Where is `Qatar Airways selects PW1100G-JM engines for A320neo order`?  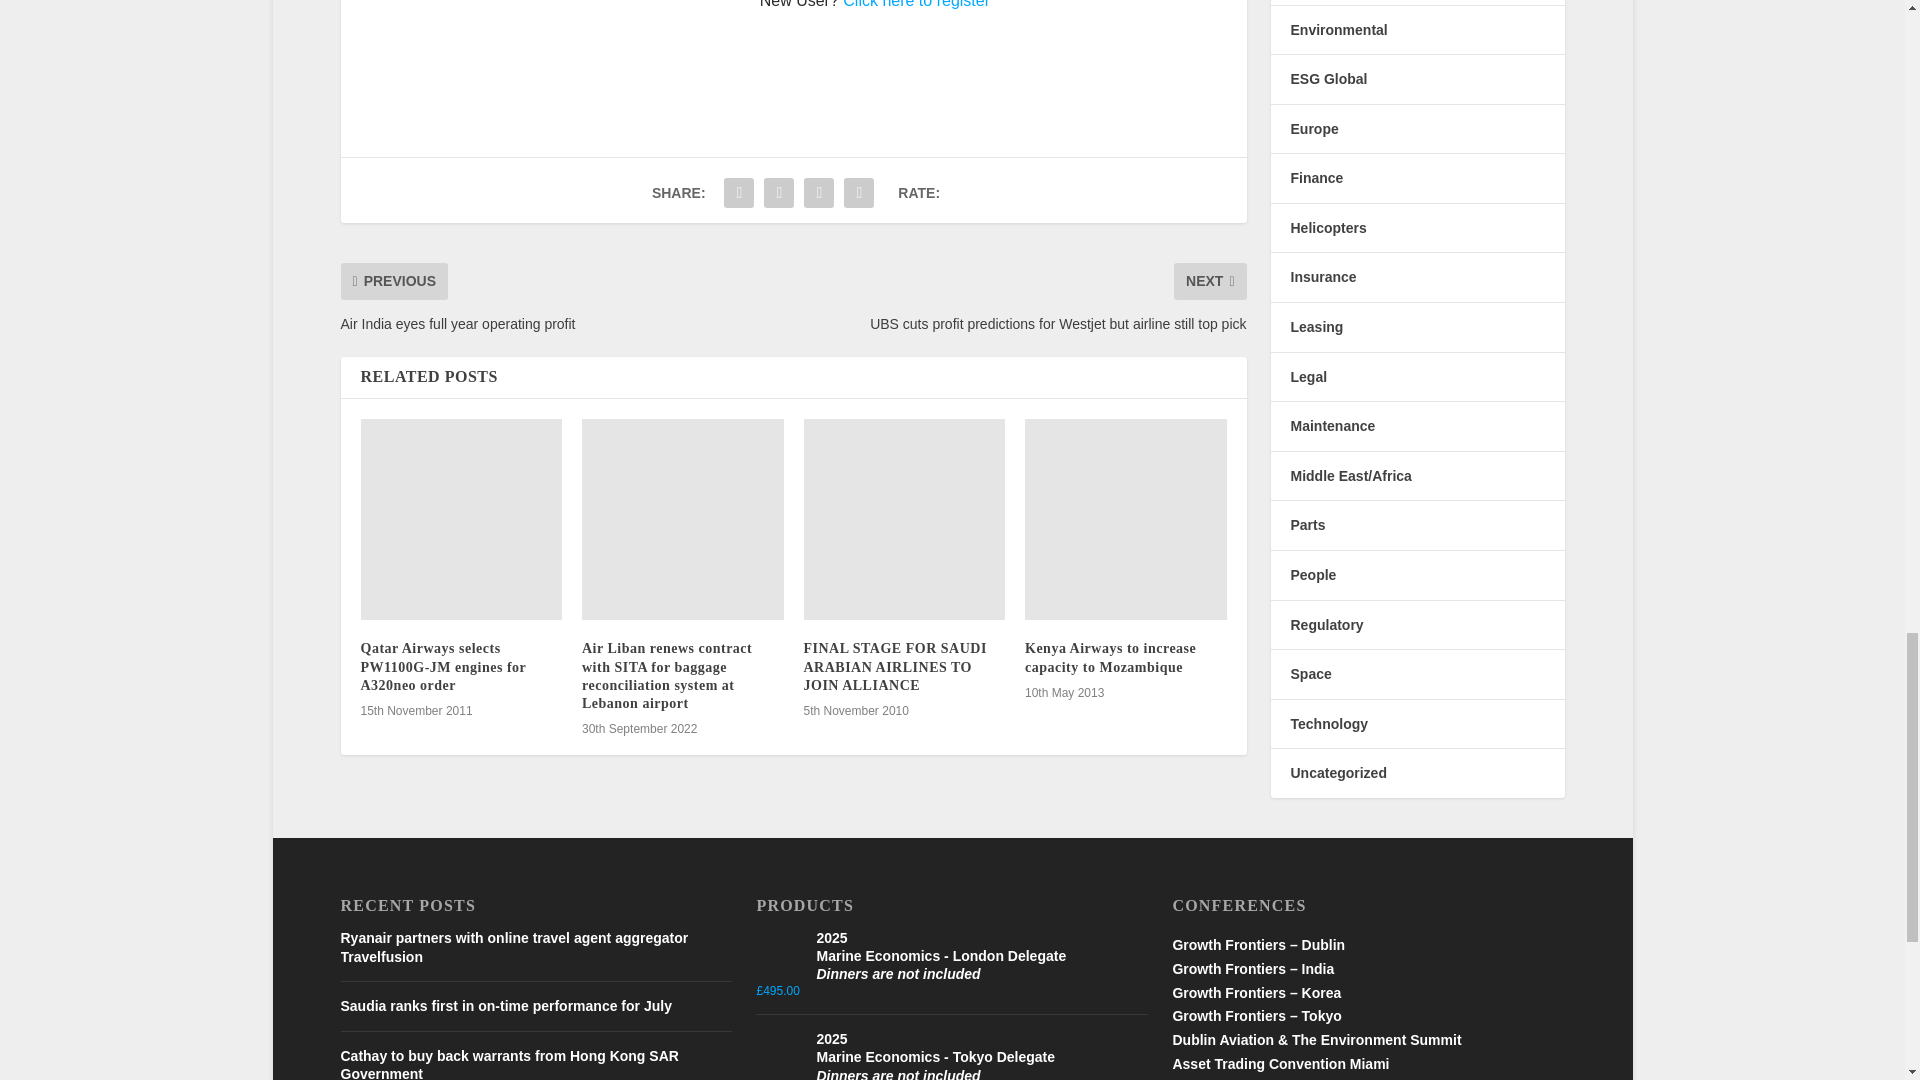 Qatar Airways selects PW1100G-JM engines for A320neo order is located at coordinates (461, 520).